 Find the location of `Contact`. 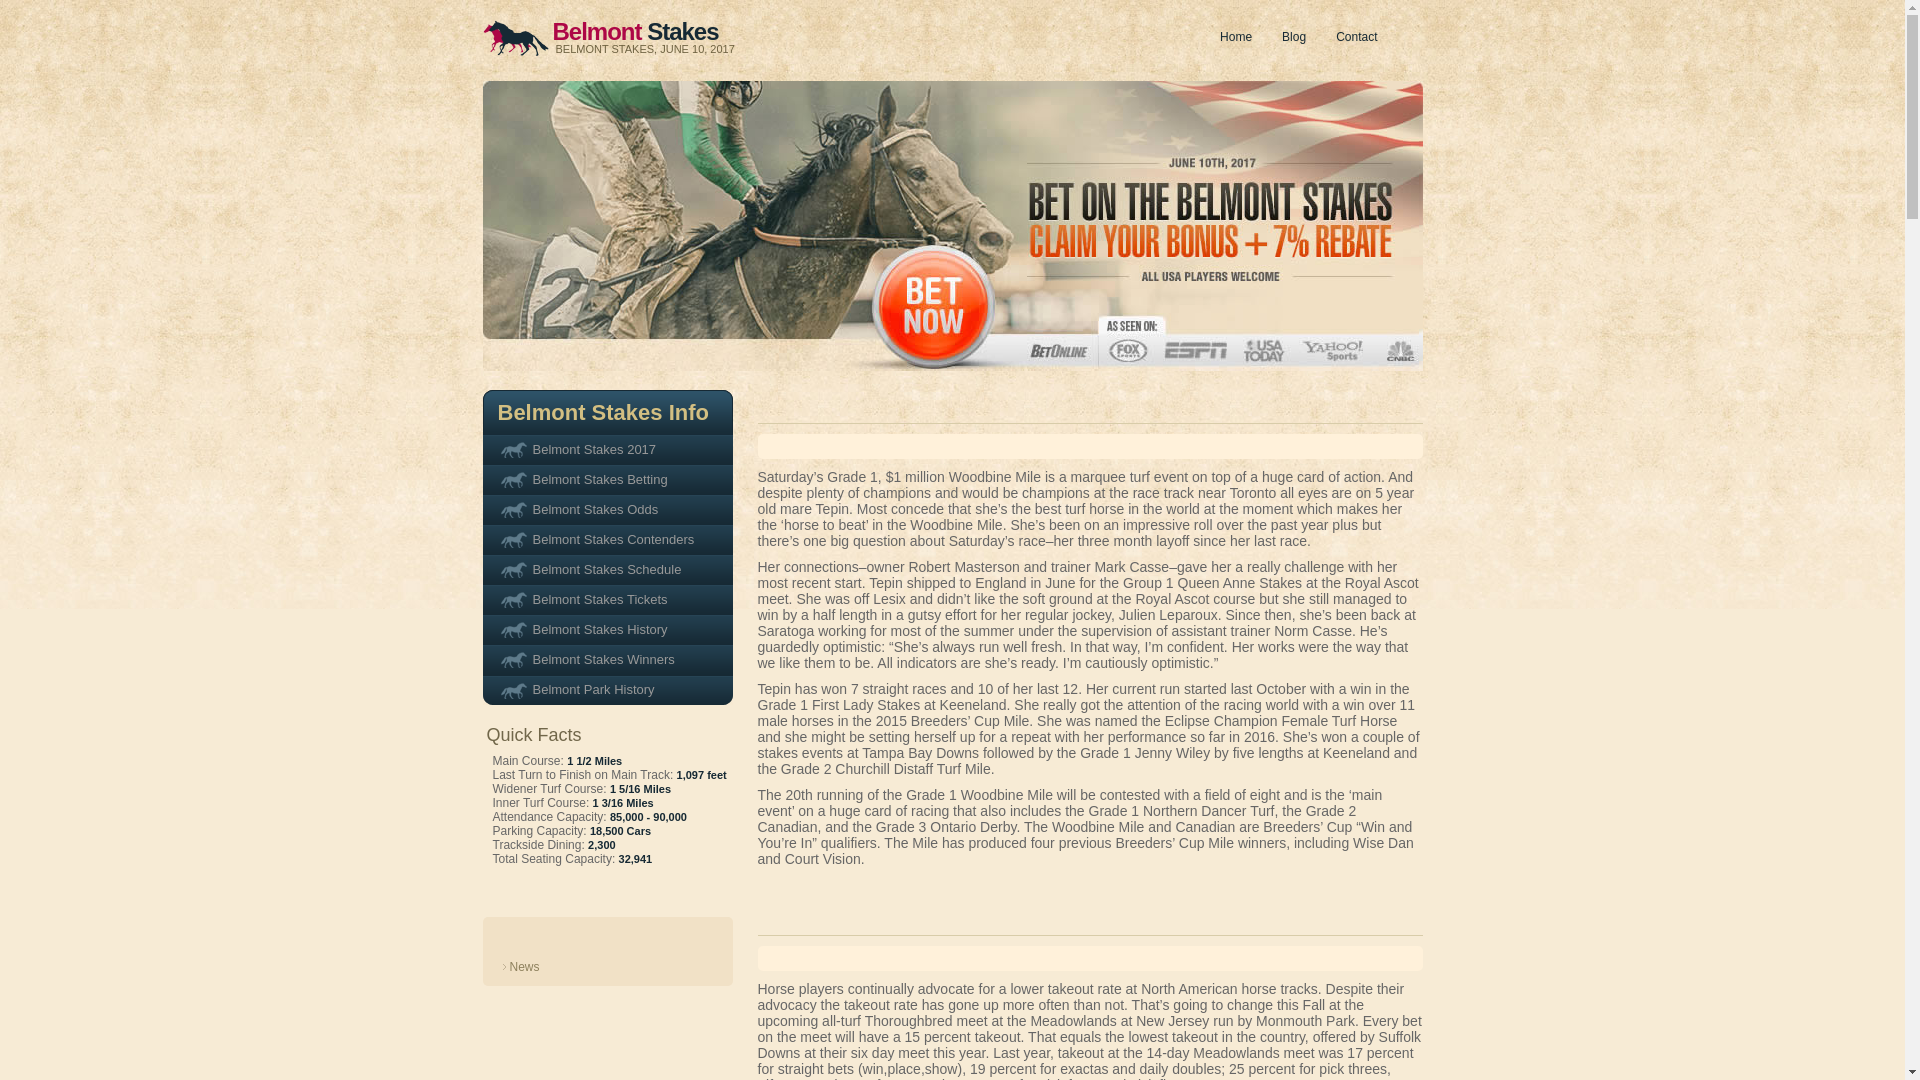

Contact is located at coordinates (1356, 37).